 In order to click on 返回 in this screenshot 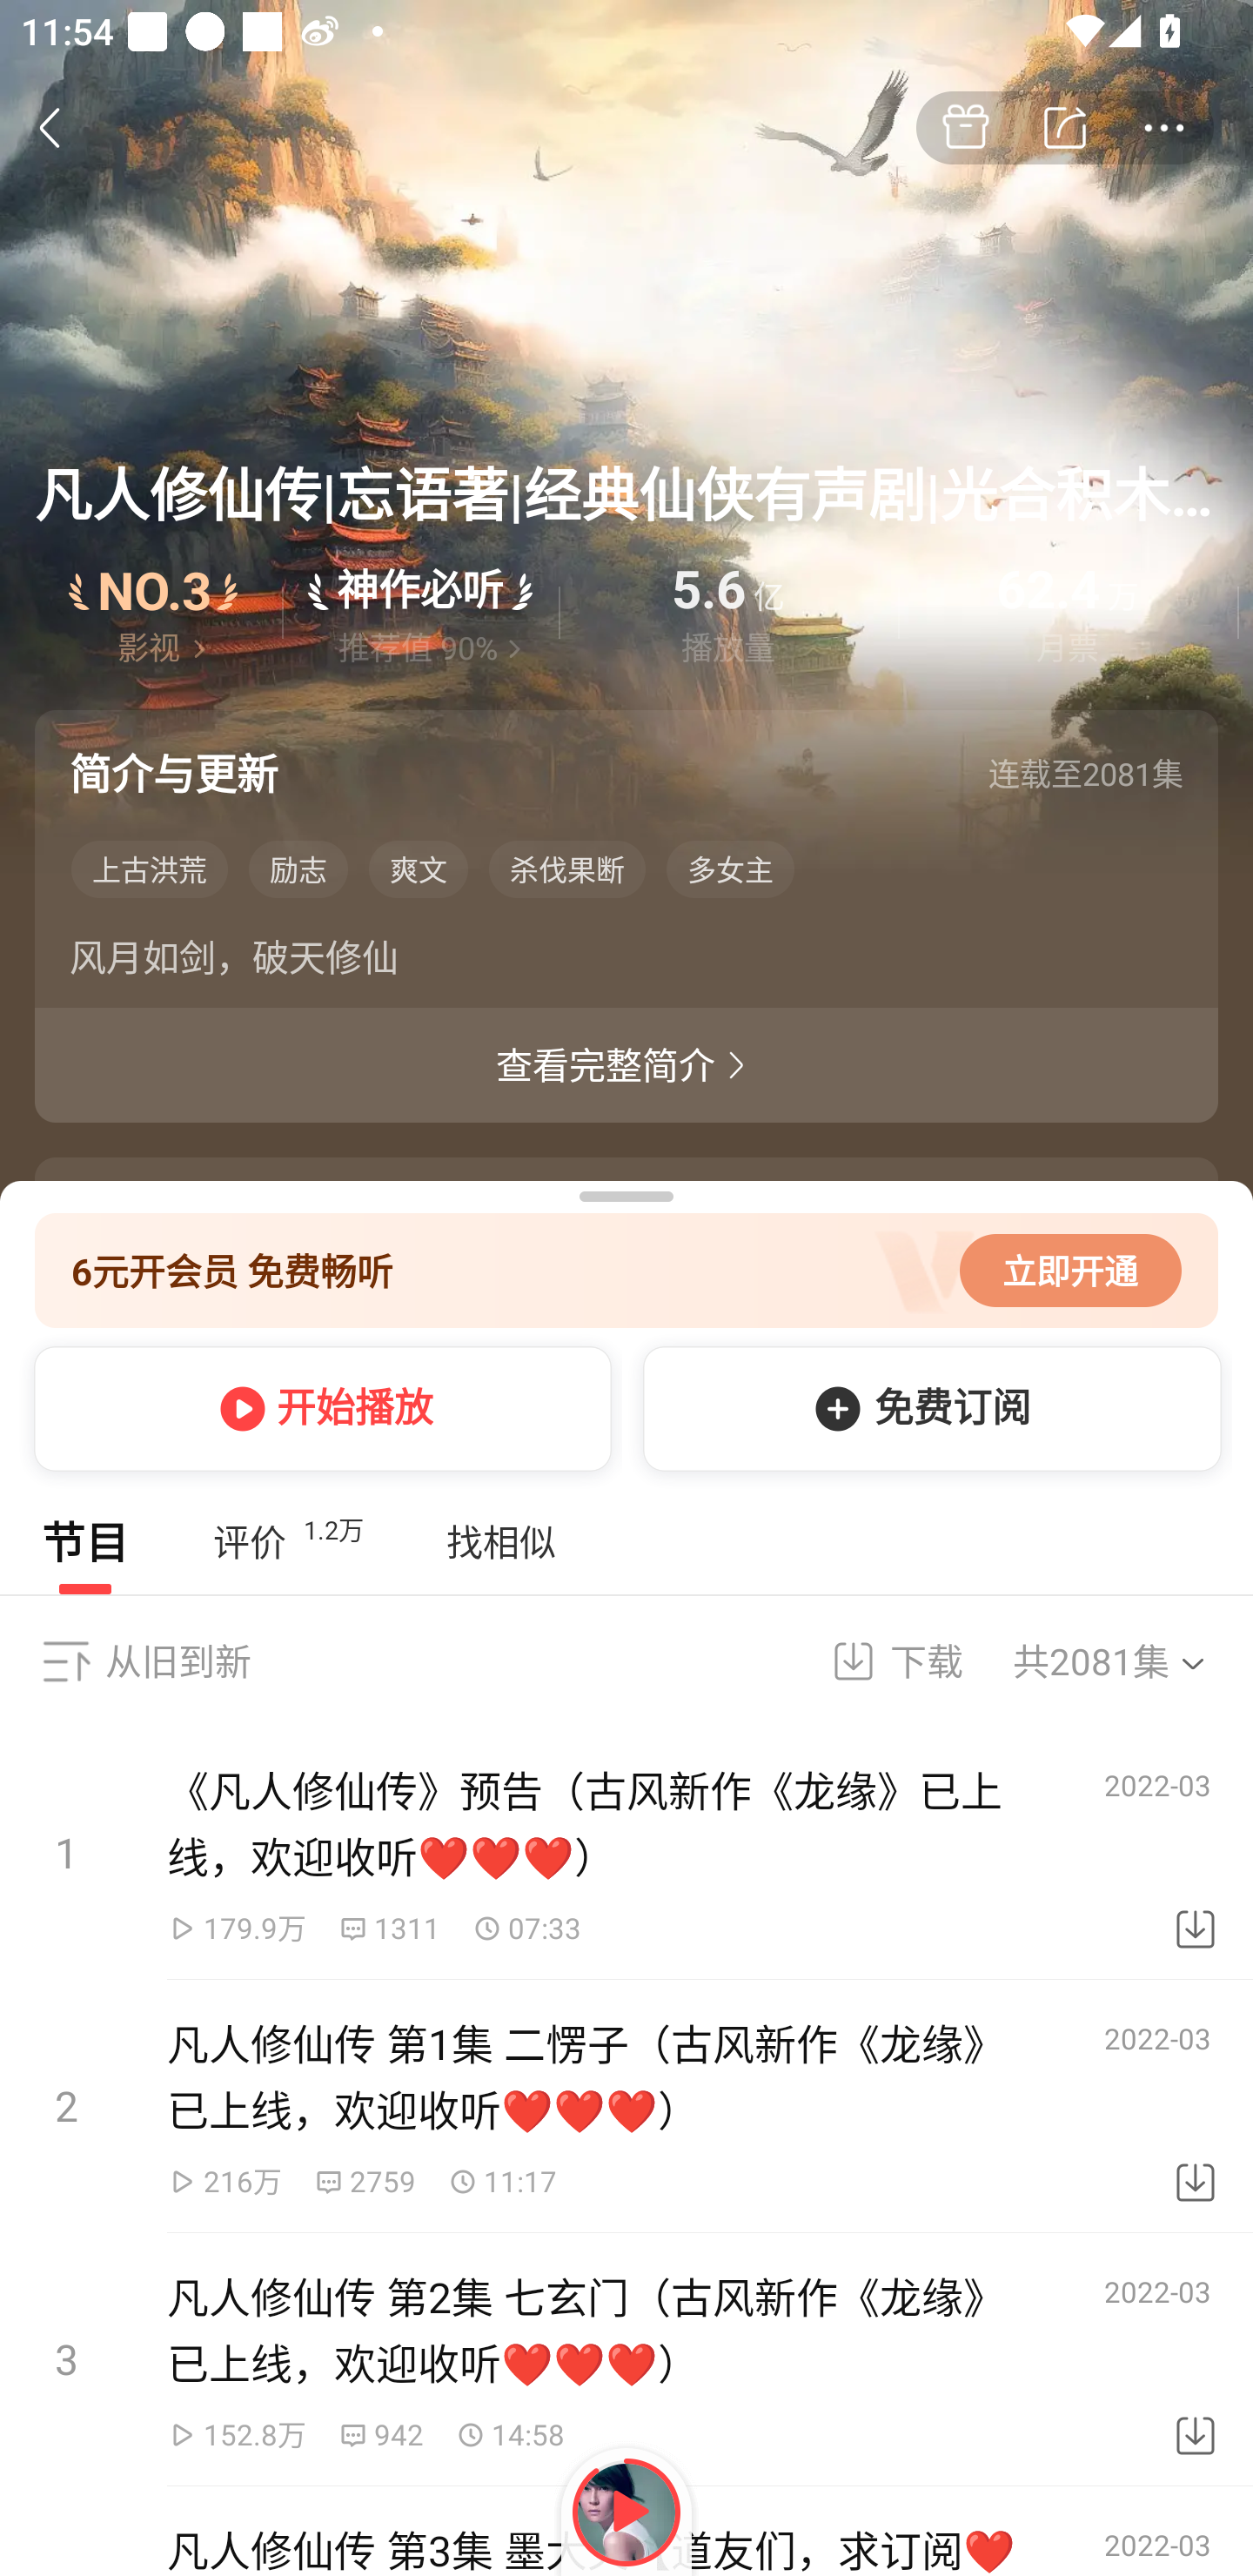, I will do `click(66, 127)`.